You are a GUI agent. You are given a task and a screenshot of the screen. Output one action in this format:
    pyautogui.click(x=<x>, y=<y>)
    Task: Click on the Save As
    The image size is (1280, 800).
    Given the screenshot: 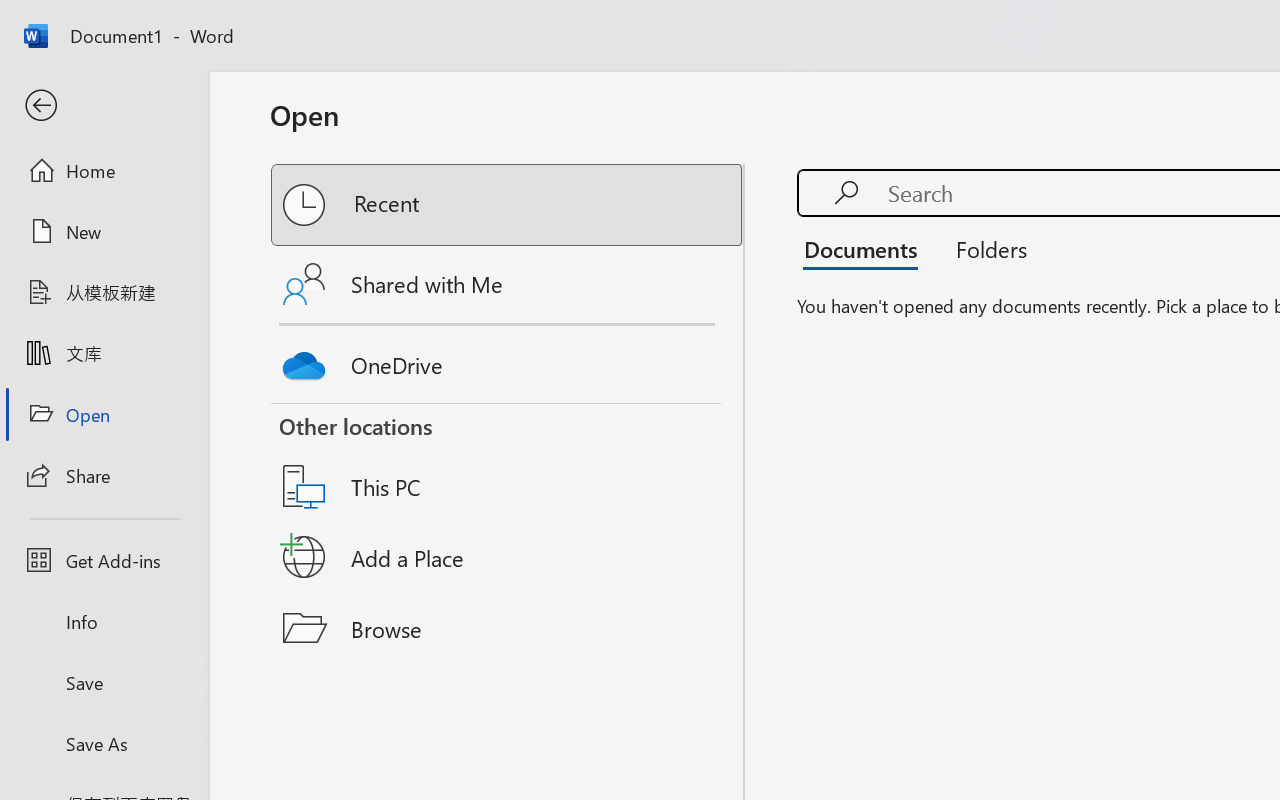 What is the action you would take?
    pyautogui.click(x=104, y=743)
    